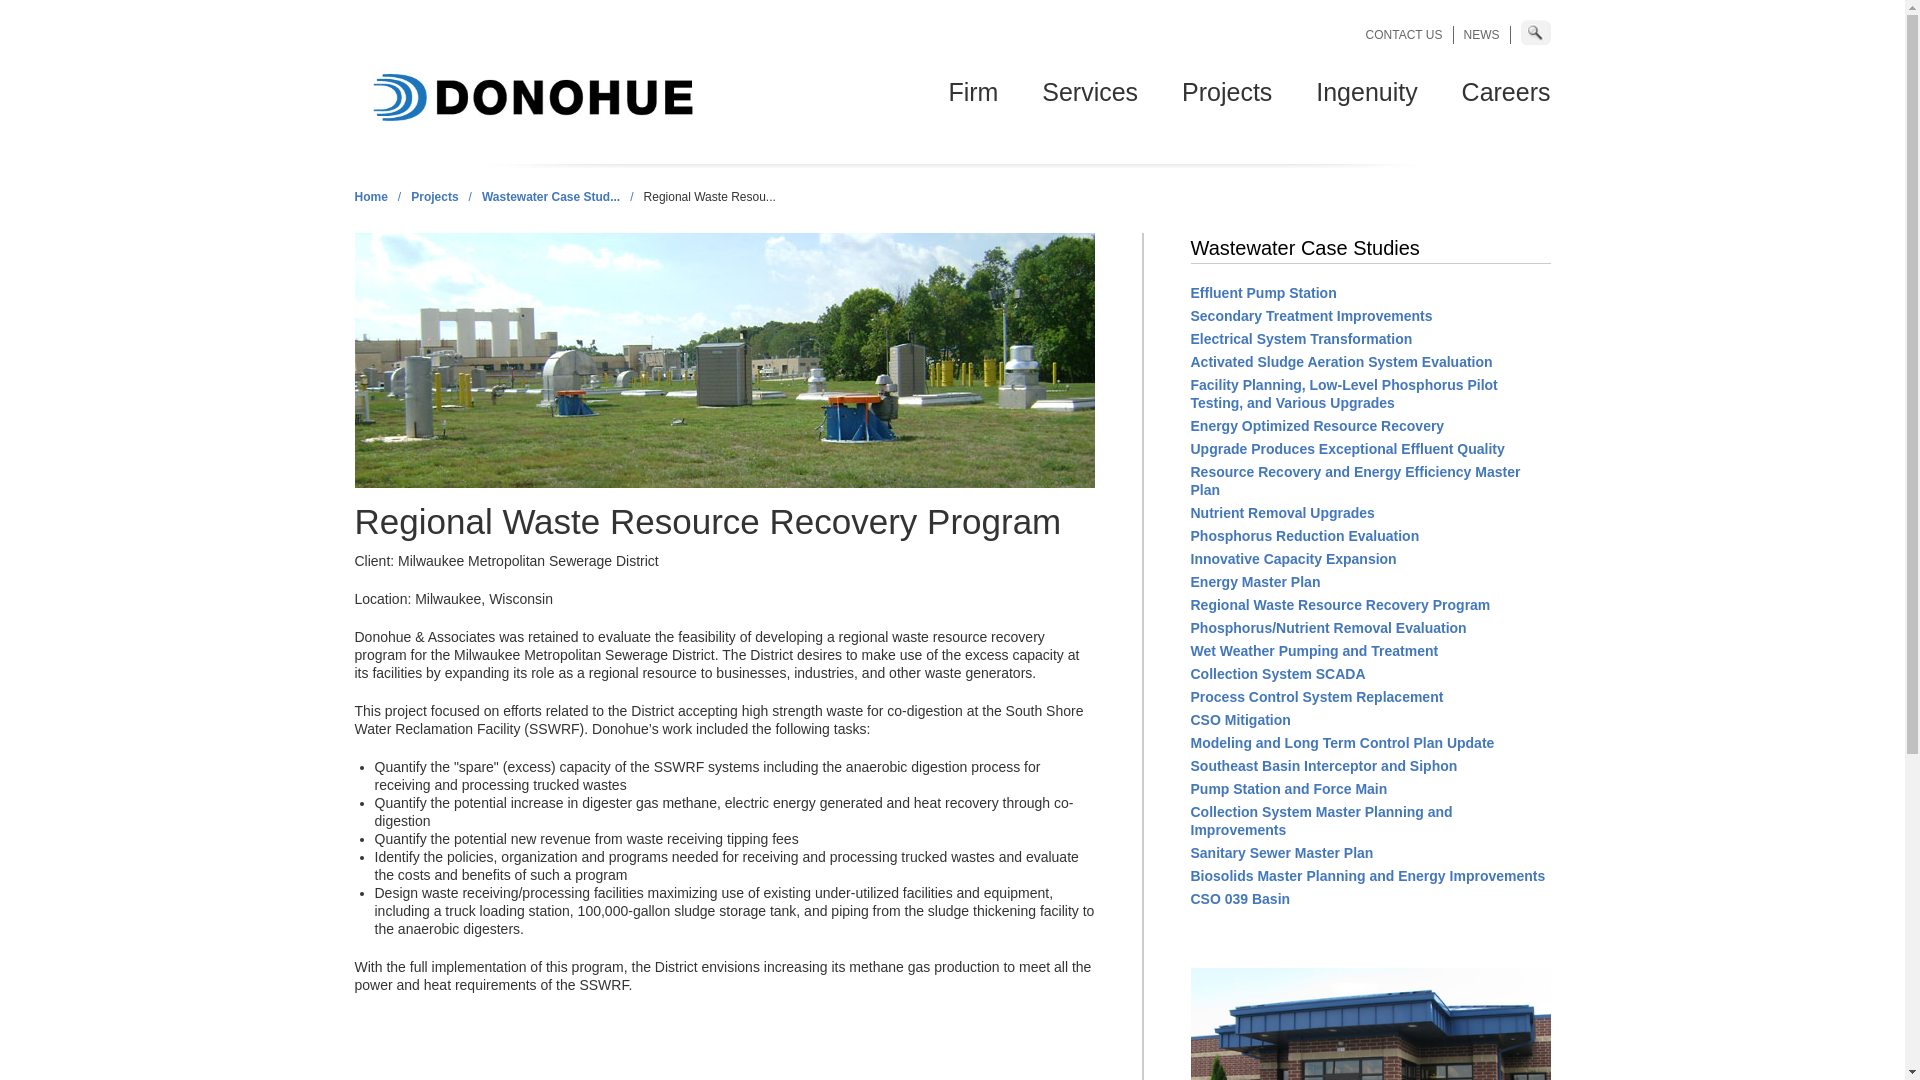 The width and height of the screenshot is (1920, 1080). What do you see at coordinates (1226, 91) in the screenshot?
I see `Projects` at bounding box center [1226, 91].